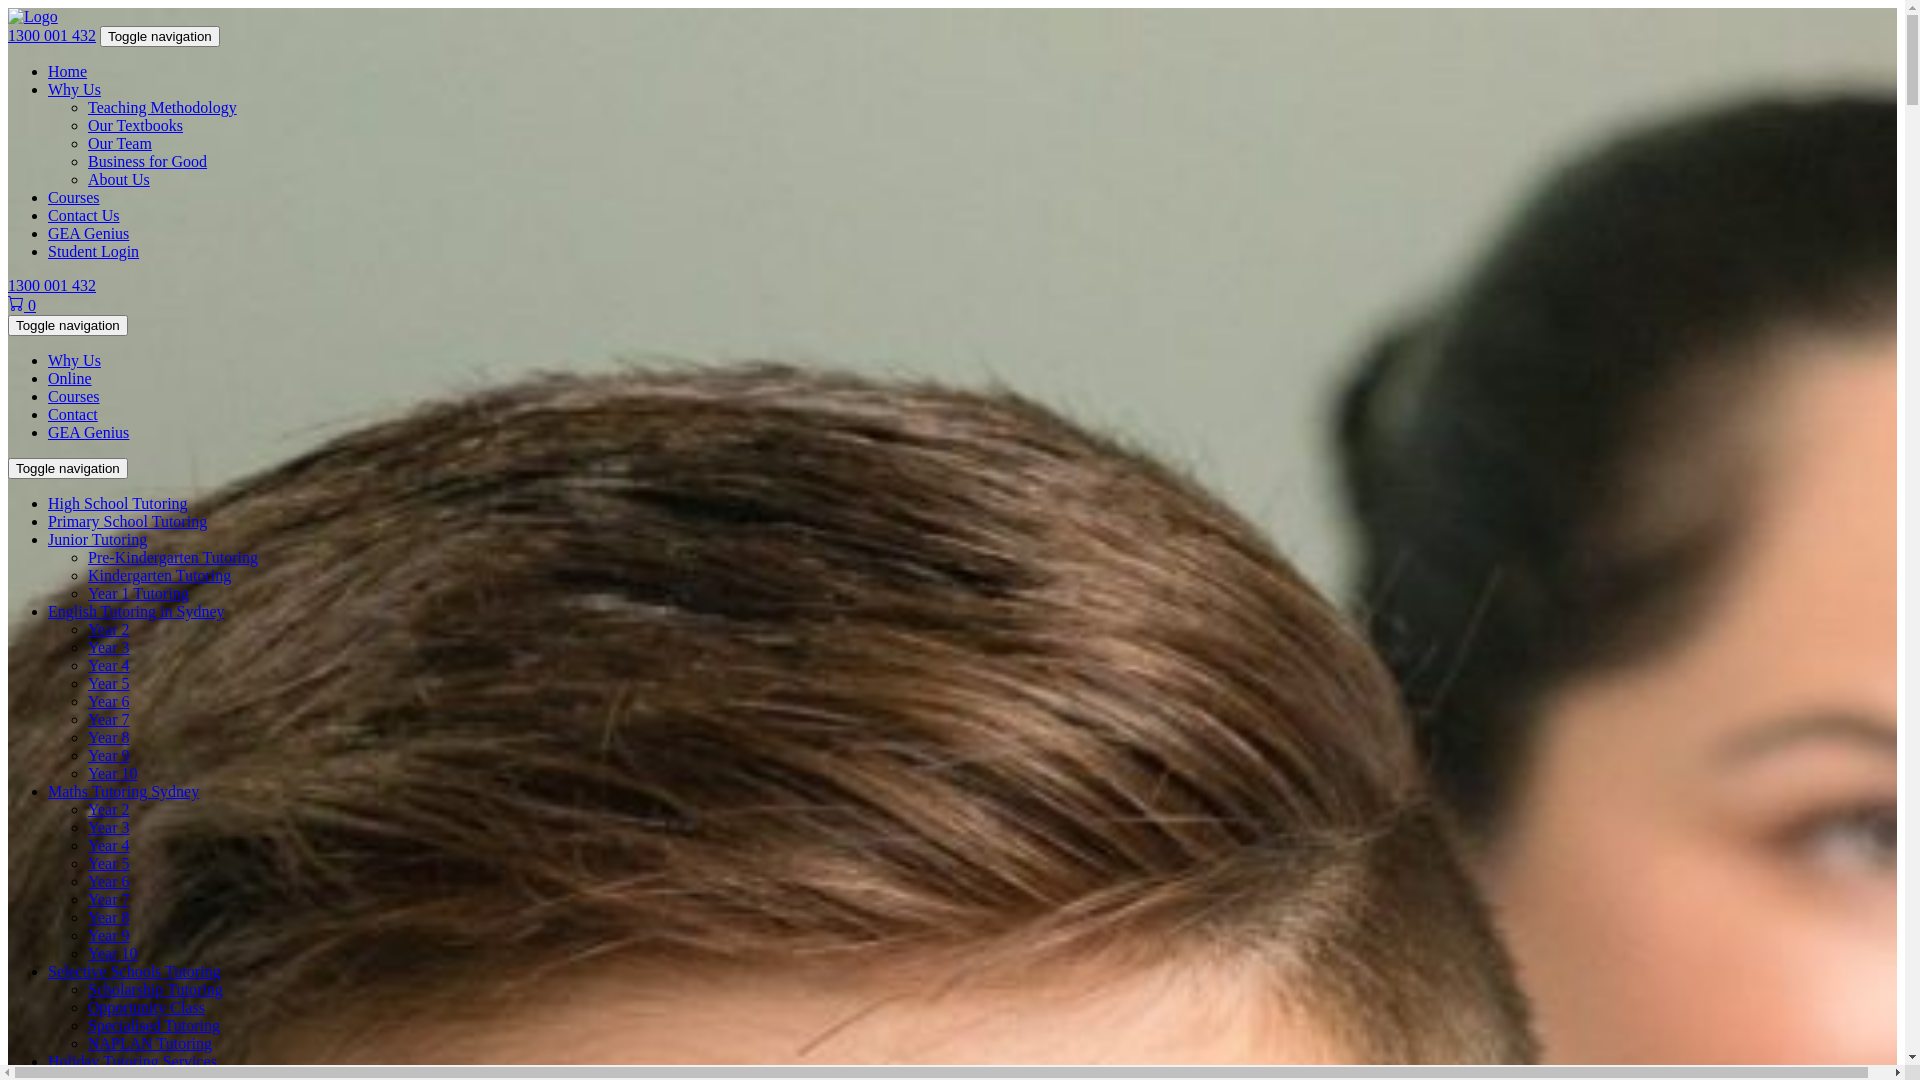 This screenshot has height=1080, width=1920. What do you see at coordinates (108, 648) in the screenshot?
I see `Year 3` at bounding box center [108, 648].